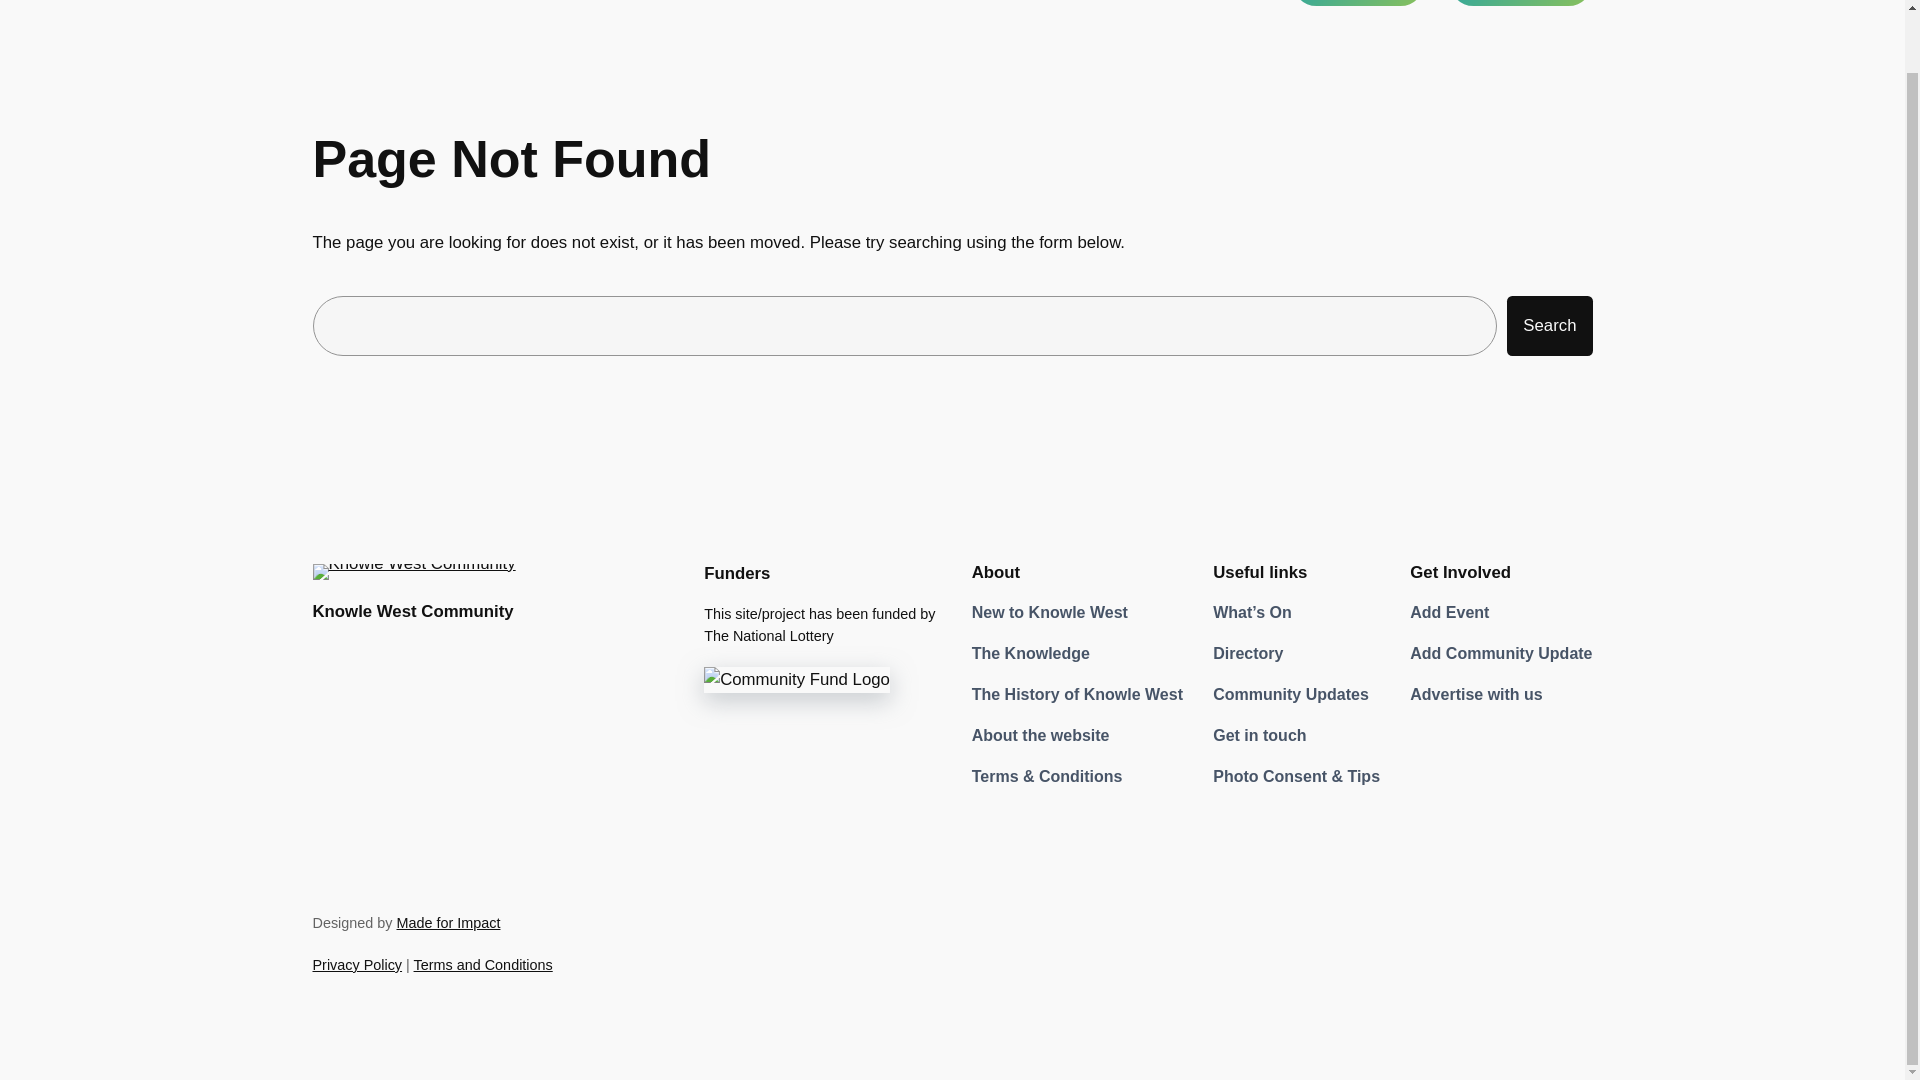 The height and width of the screenshot is (1080, 1920). I want to click on The History of Knowle West, so click(1076, 695).